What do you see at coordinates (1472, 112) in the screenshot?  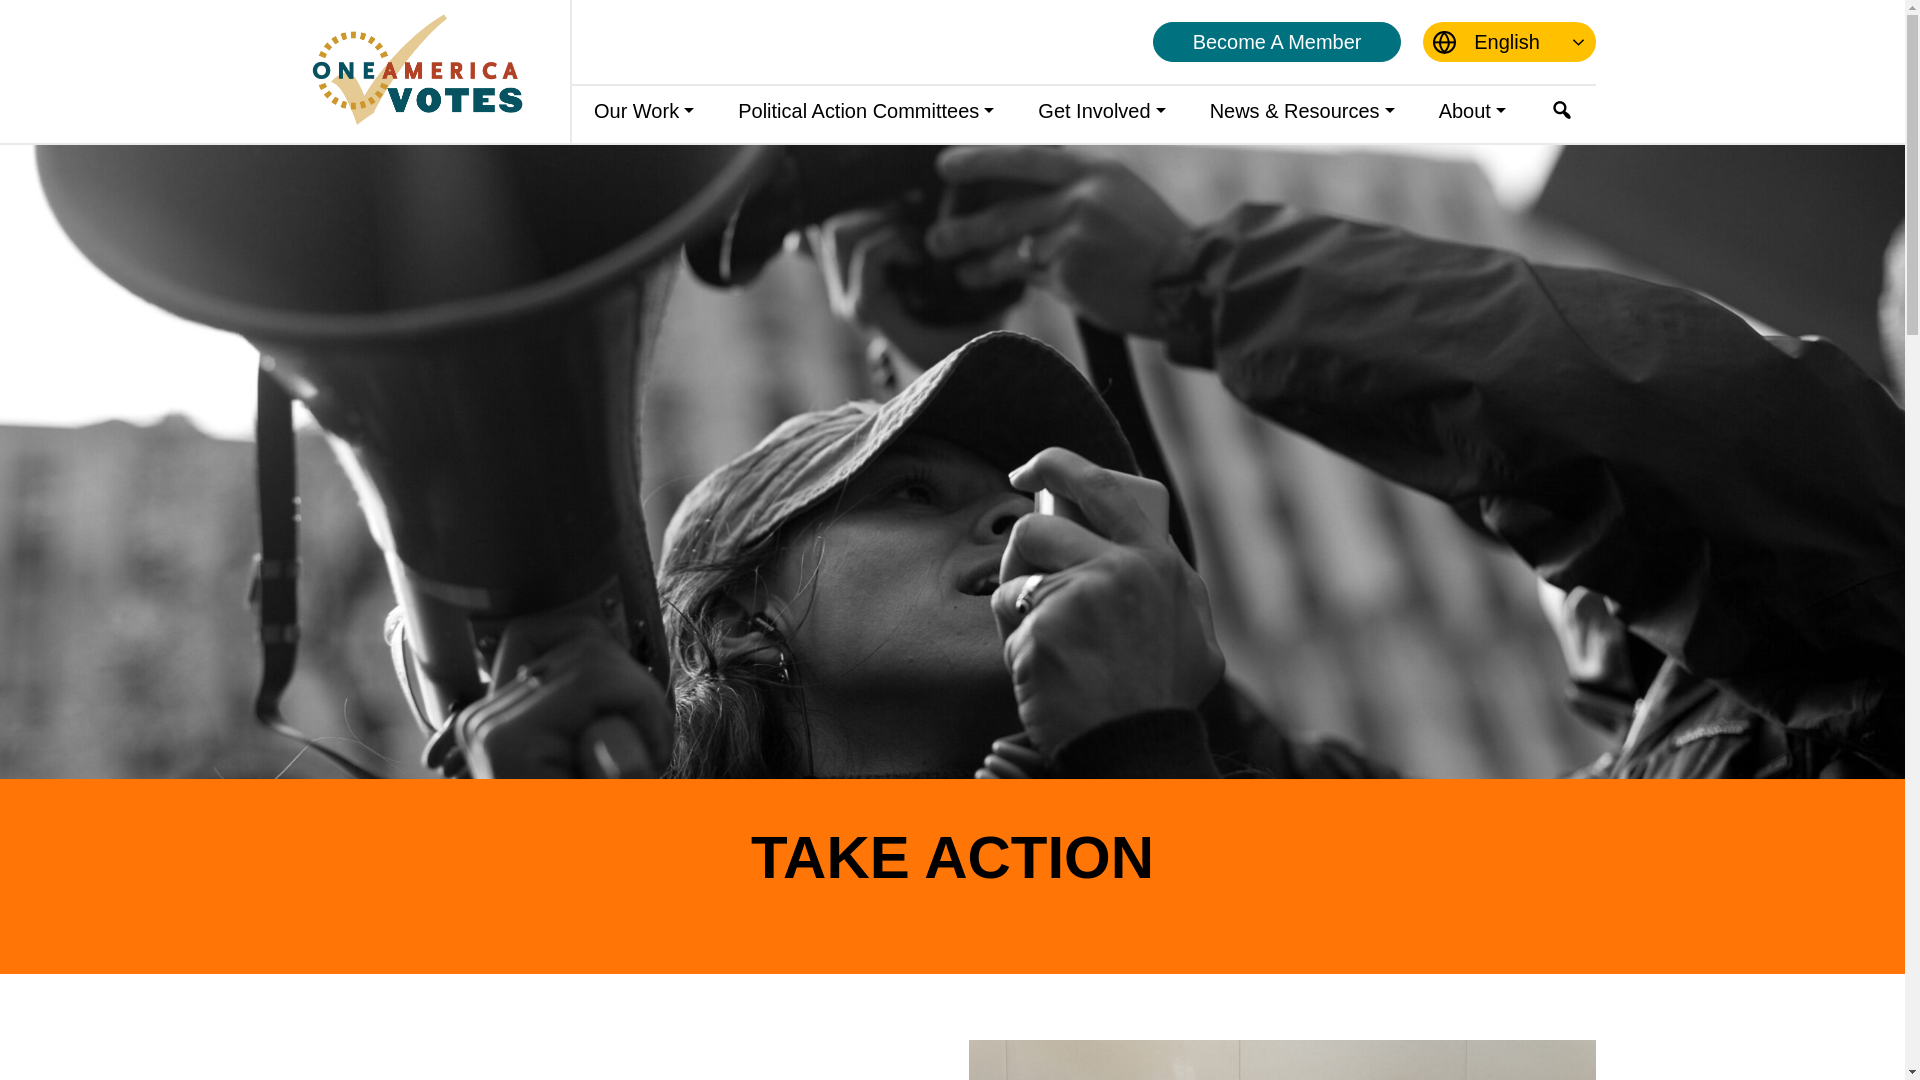 I see `About` at bounding box center [1472, 112].